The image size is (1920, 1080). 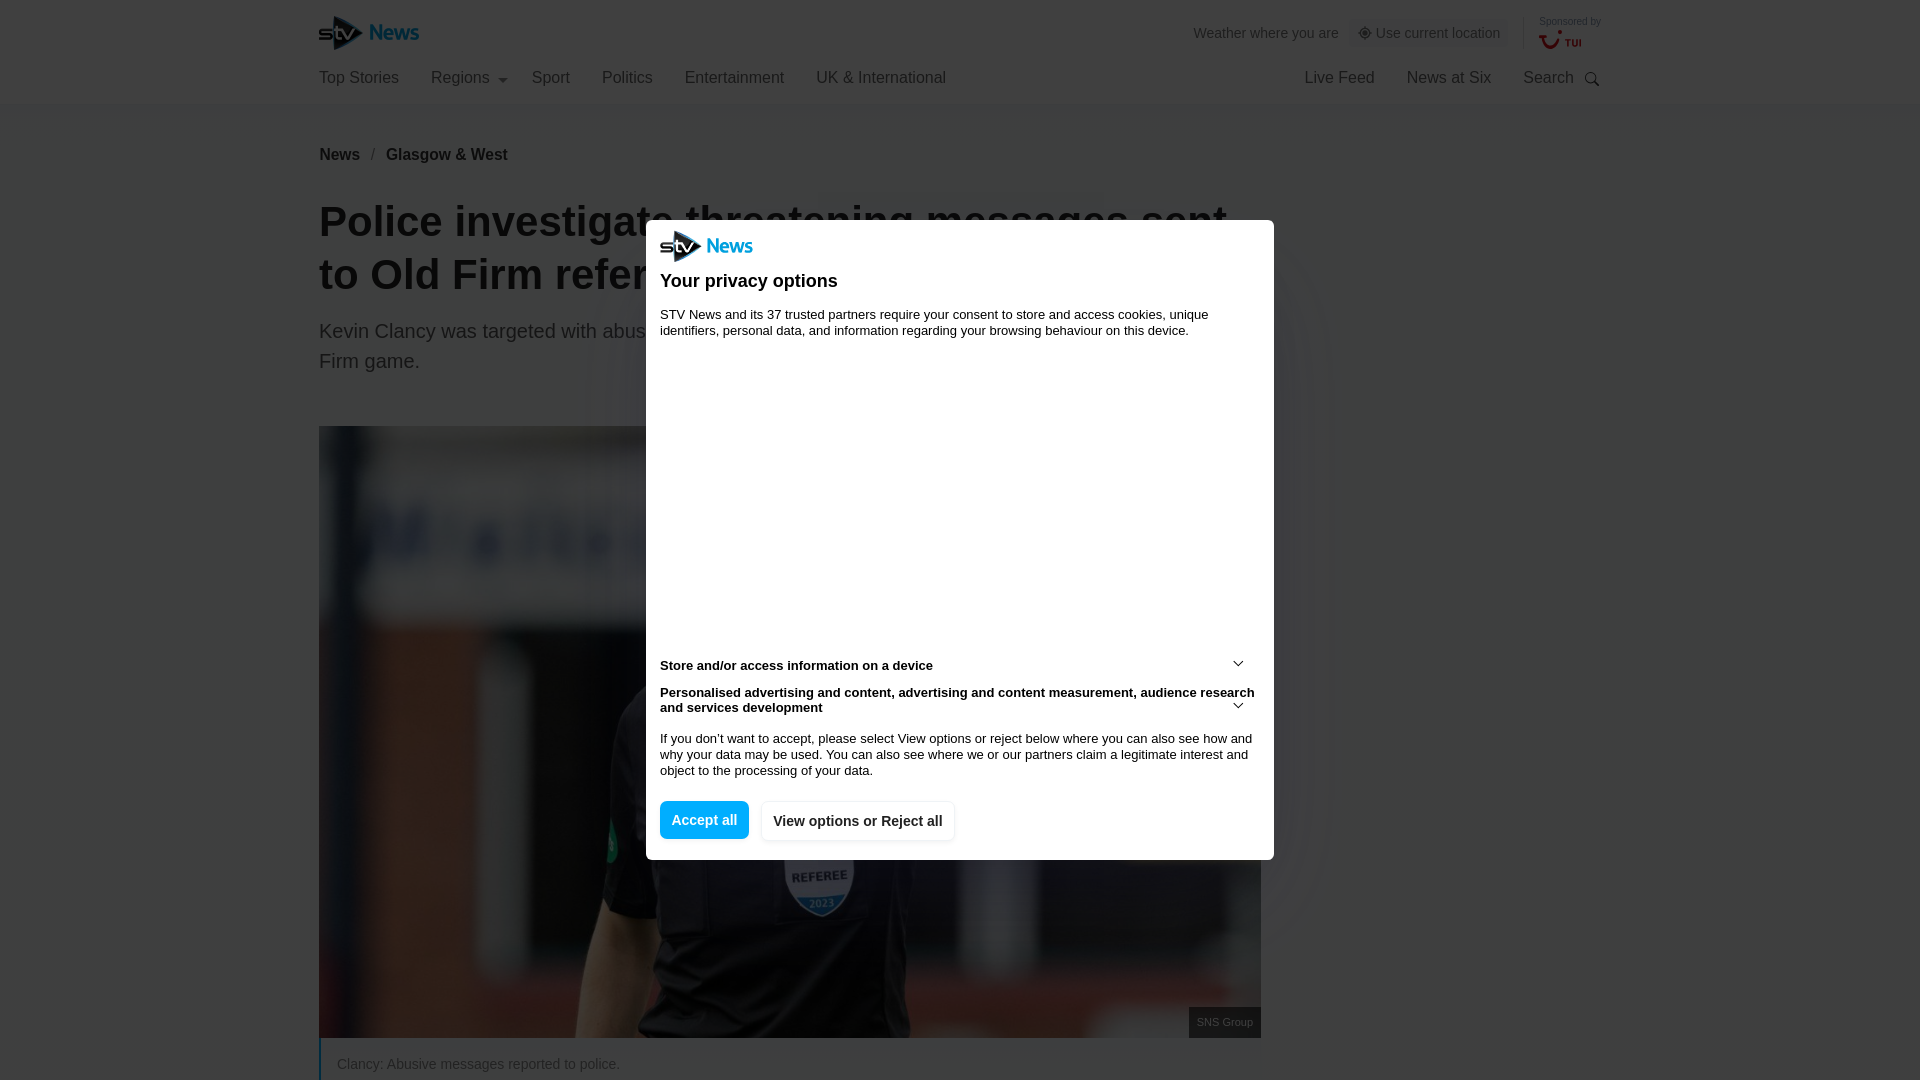 What do you see at coordinates (627, 76) in the screenshot?
I see `Politics` at bounding box center [627, 76].